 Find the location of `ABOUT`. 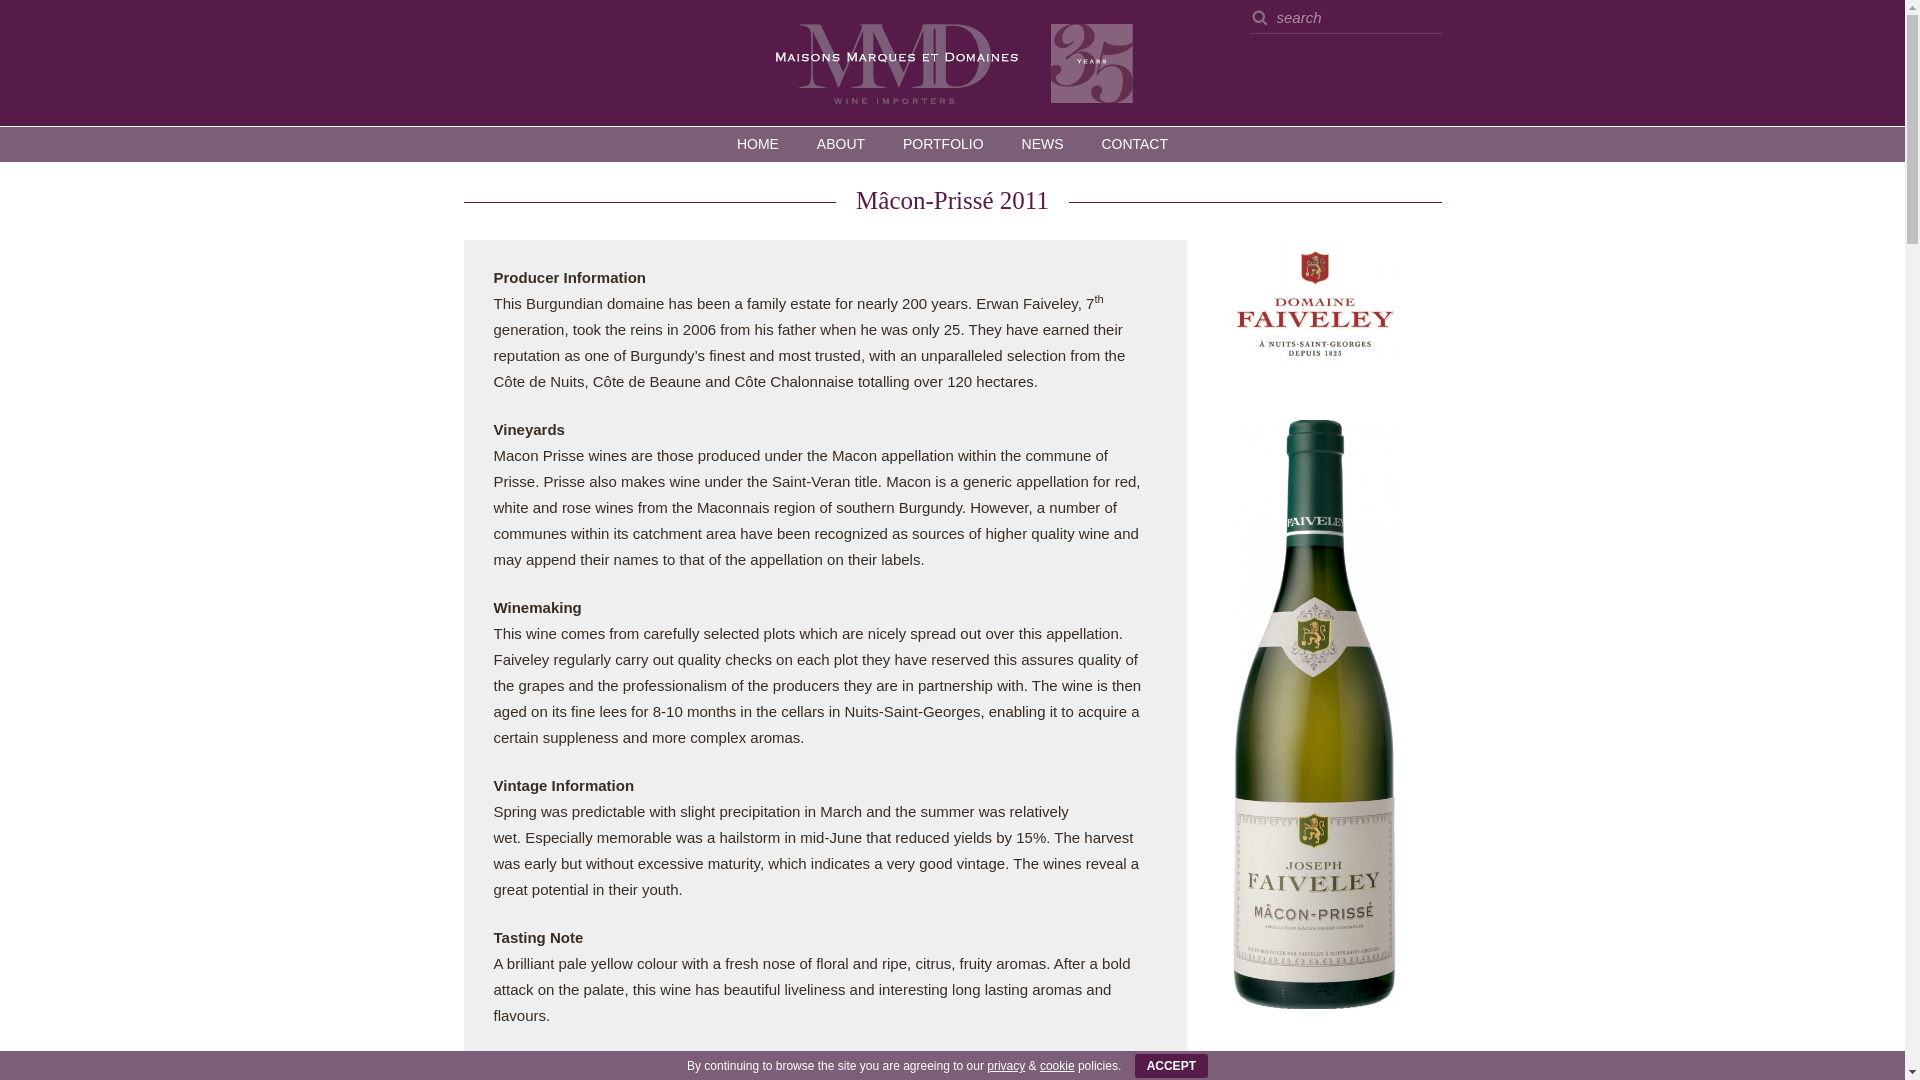

ABOUT is located at coordinates (840, 144).